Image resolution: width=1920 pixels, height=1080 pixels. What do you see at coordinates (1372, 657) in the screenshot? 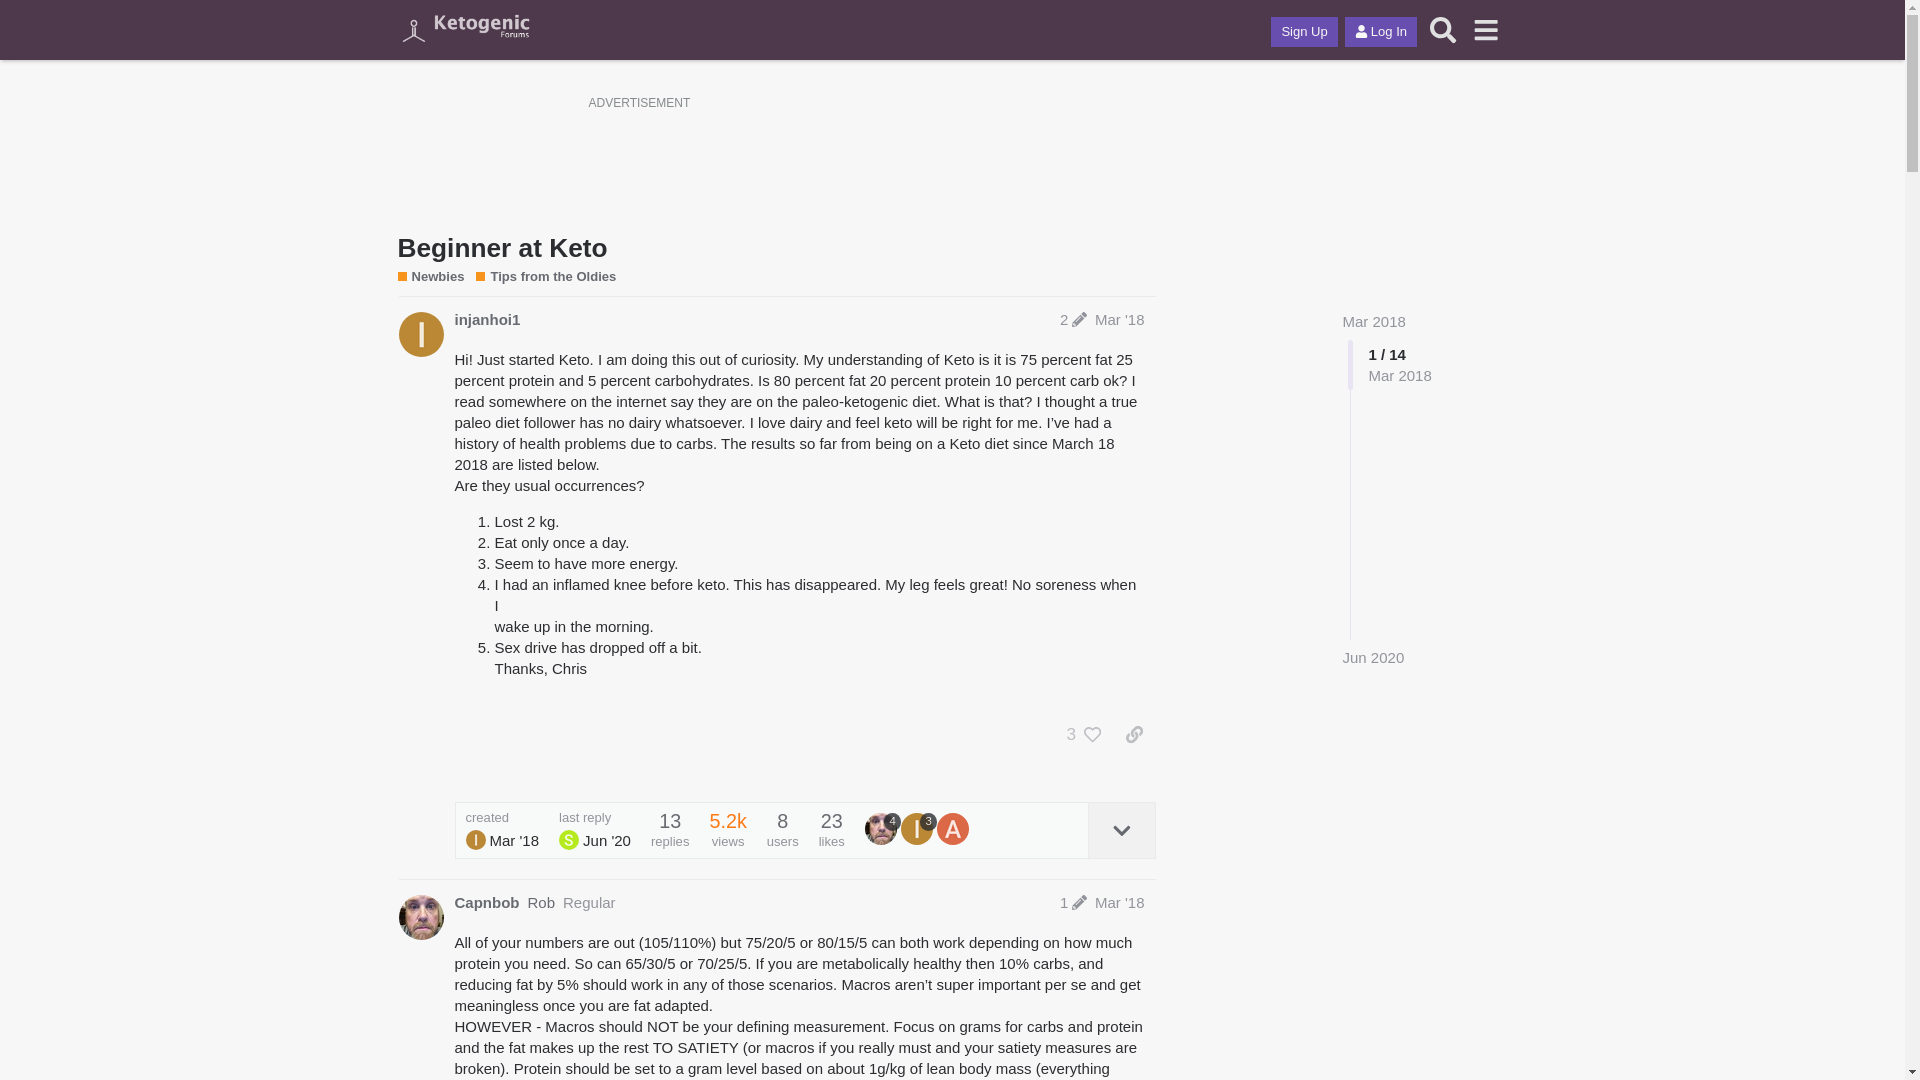
I see `Jun 2020` at bounding box center [1372, 657].